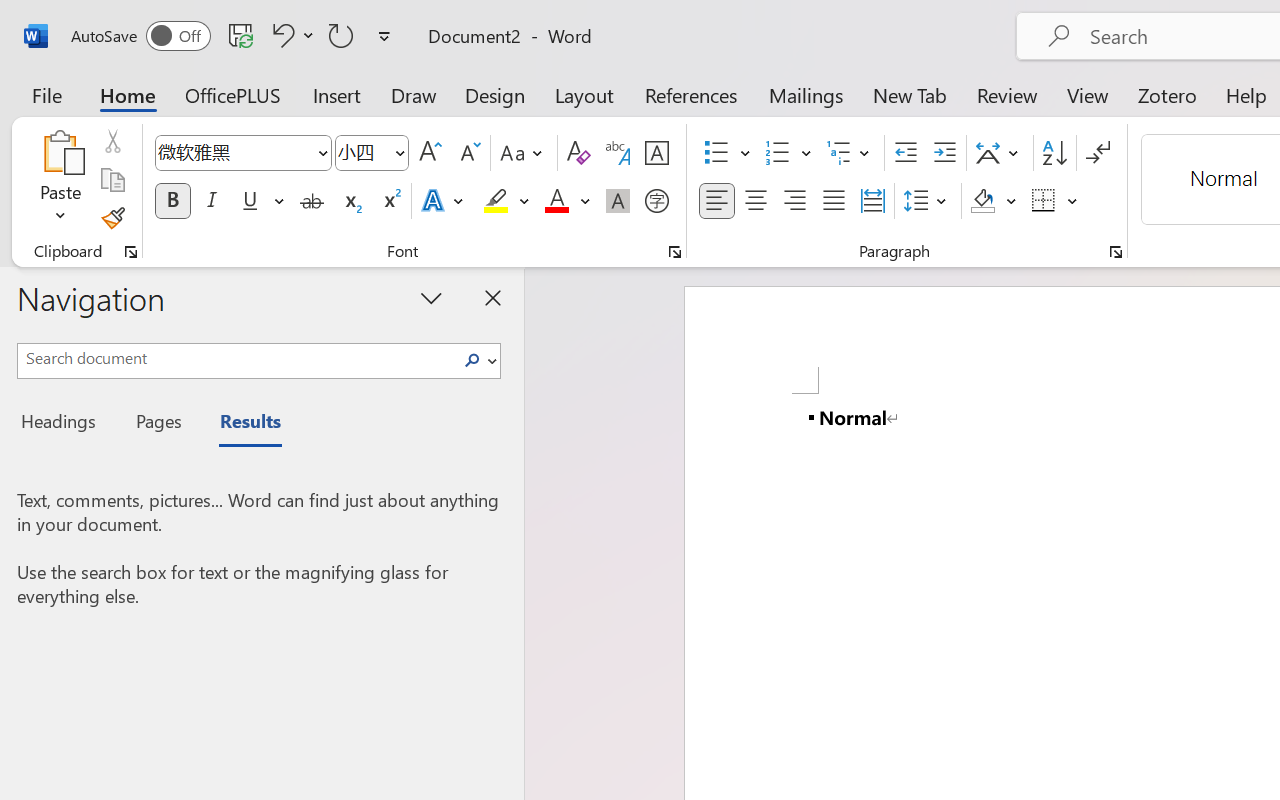 This screenshot has width=1280, height=800. Describe the element at coordinates (338, 94) in the screenshot. I see `Insert` at that location.